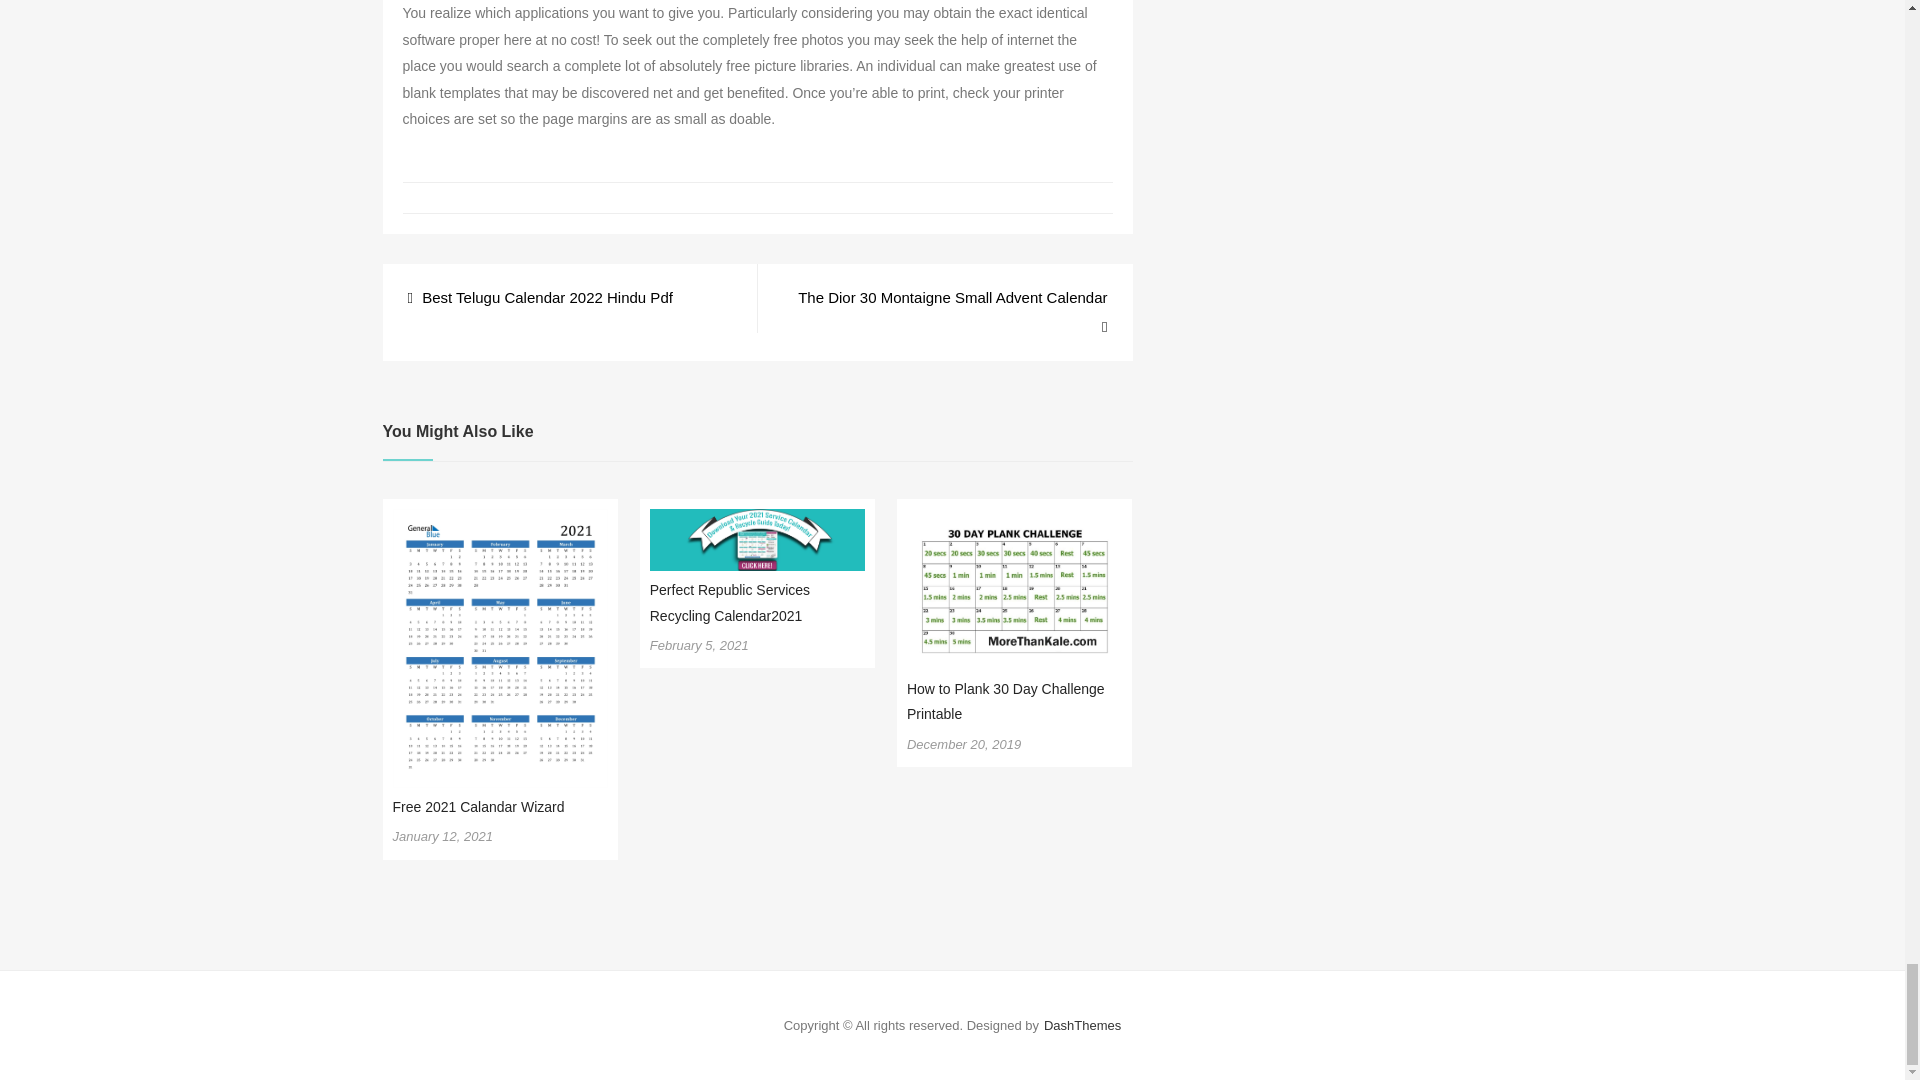  What do you see at coordinates (730, 602) in the screenshot?
I see `Perfect Republic Services Recycling Calendar2021` at bounding box center [730, 602].